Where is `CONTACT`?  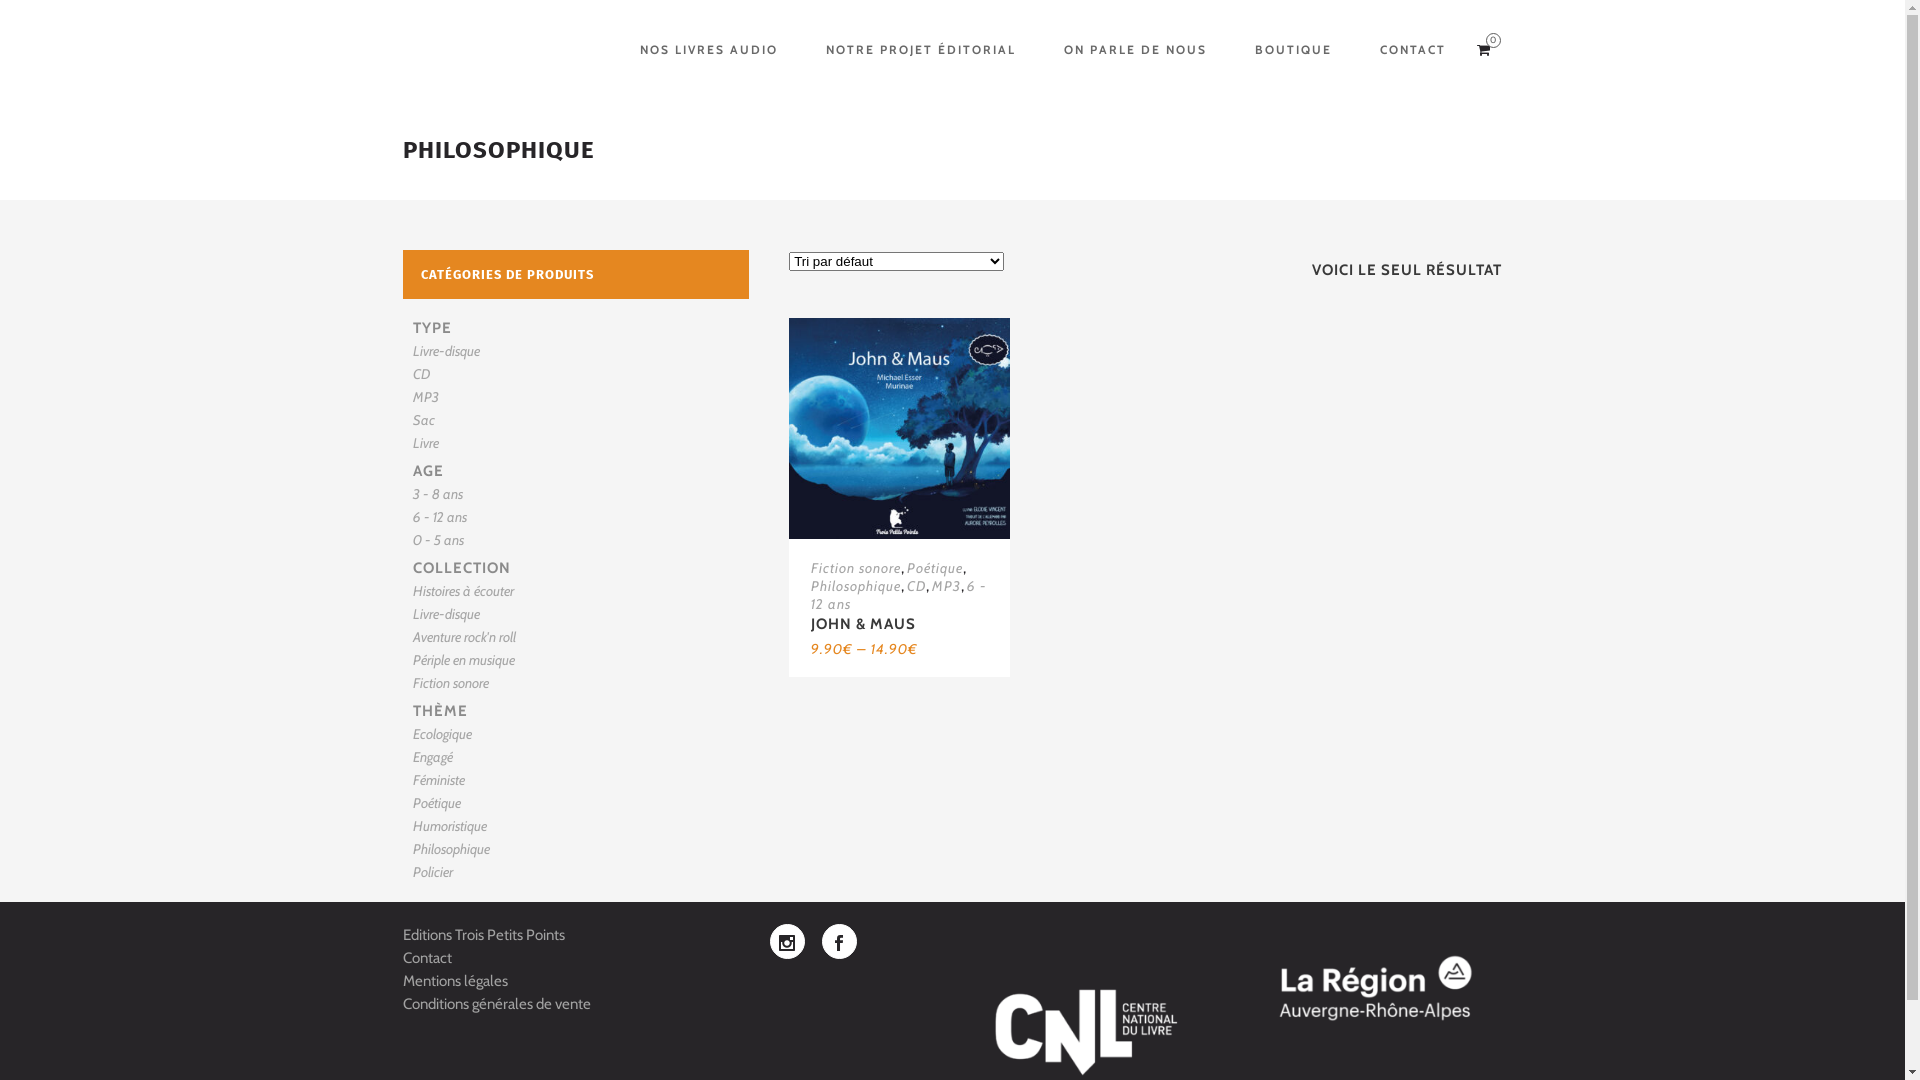 CONTACT is located at coordinates (1413, 50).